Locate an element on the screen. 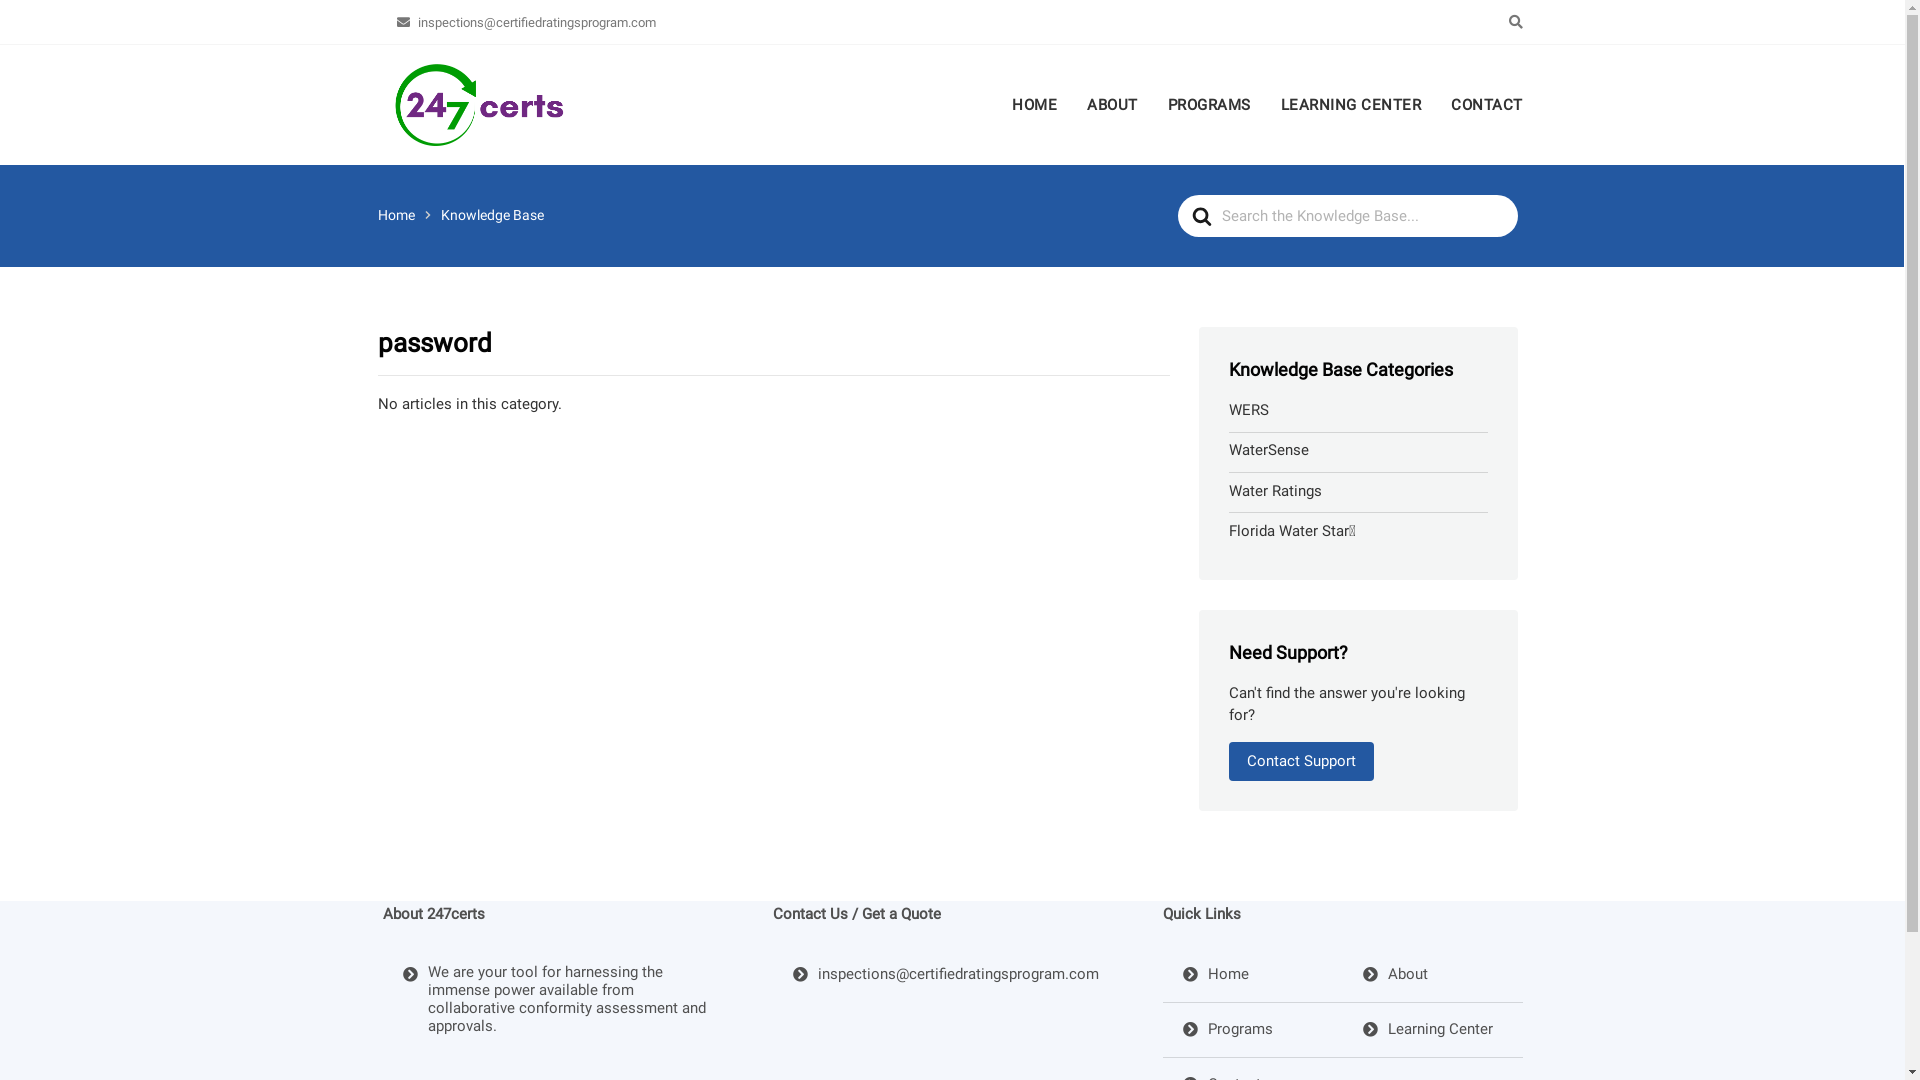  Water Ratings is located at coordinates (1276, 492).